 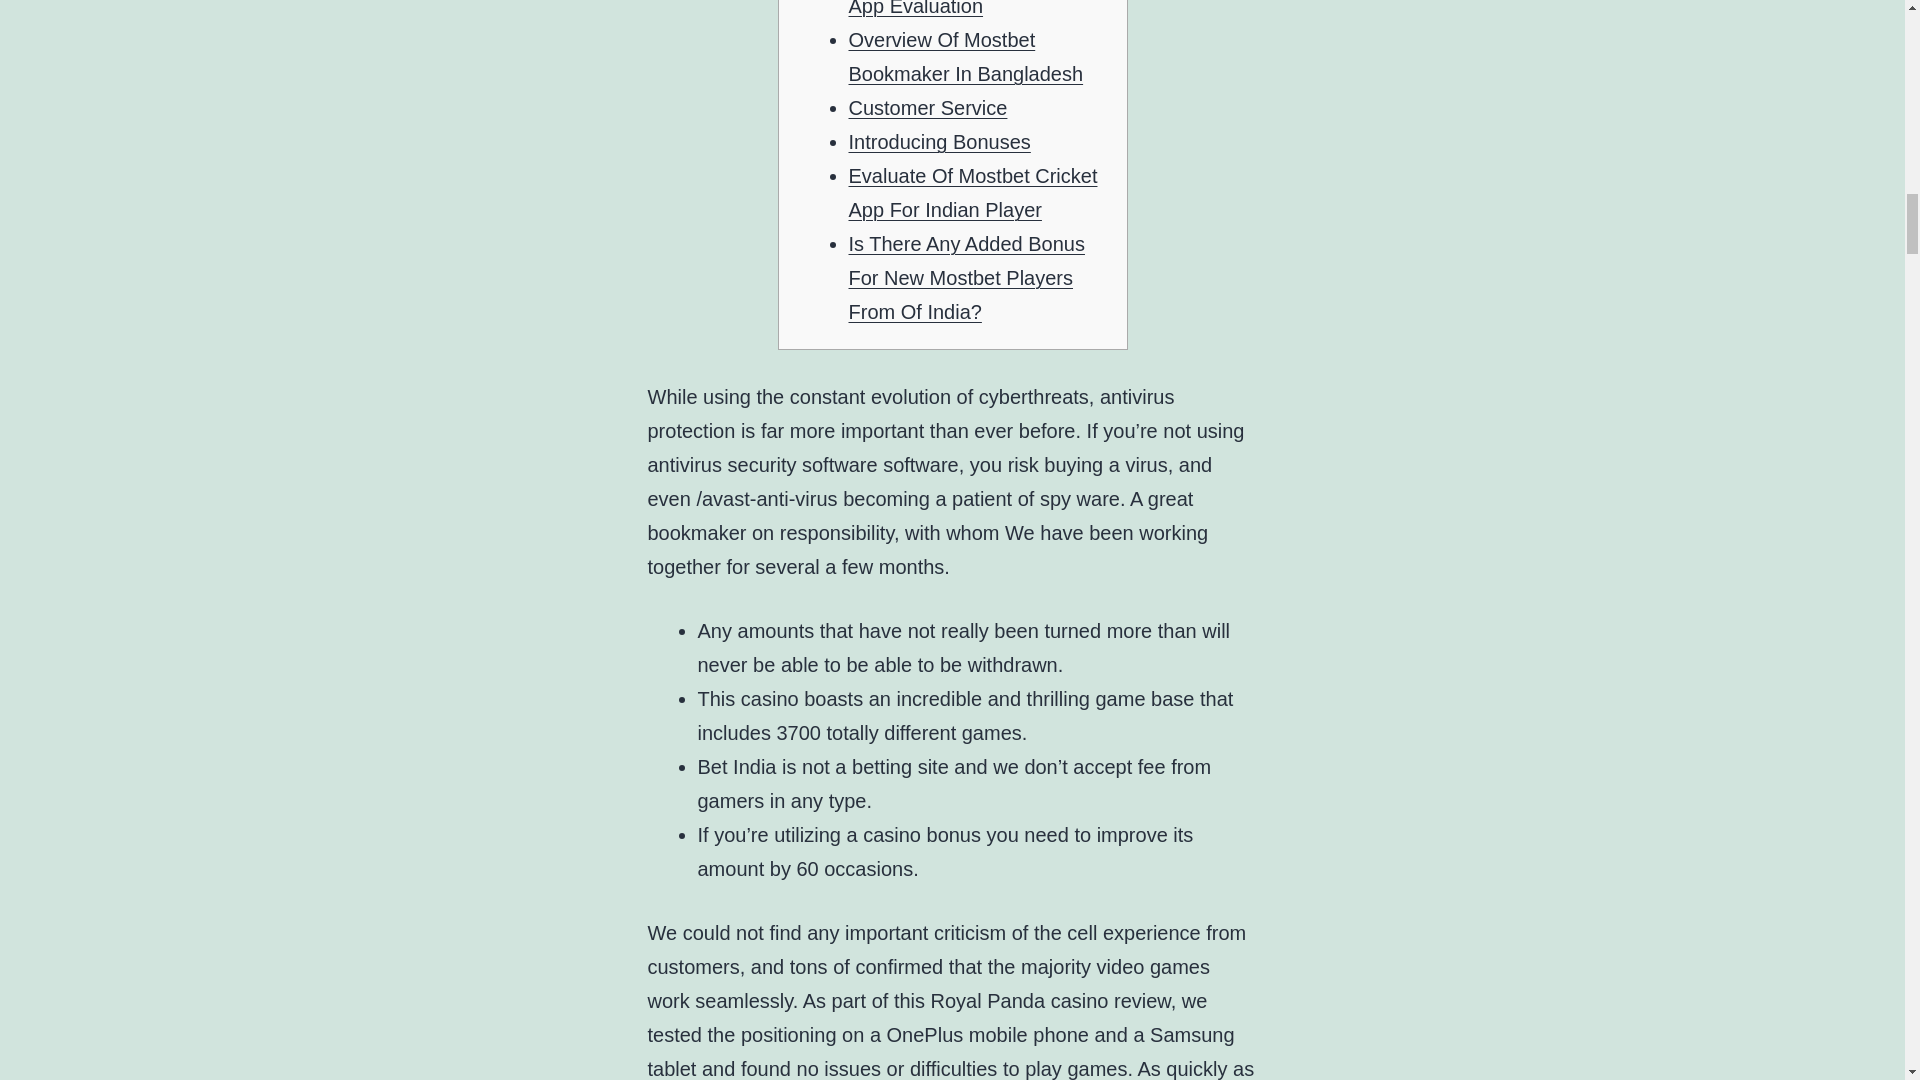 I want to click on Customer Service, so click(x=927, y=108).